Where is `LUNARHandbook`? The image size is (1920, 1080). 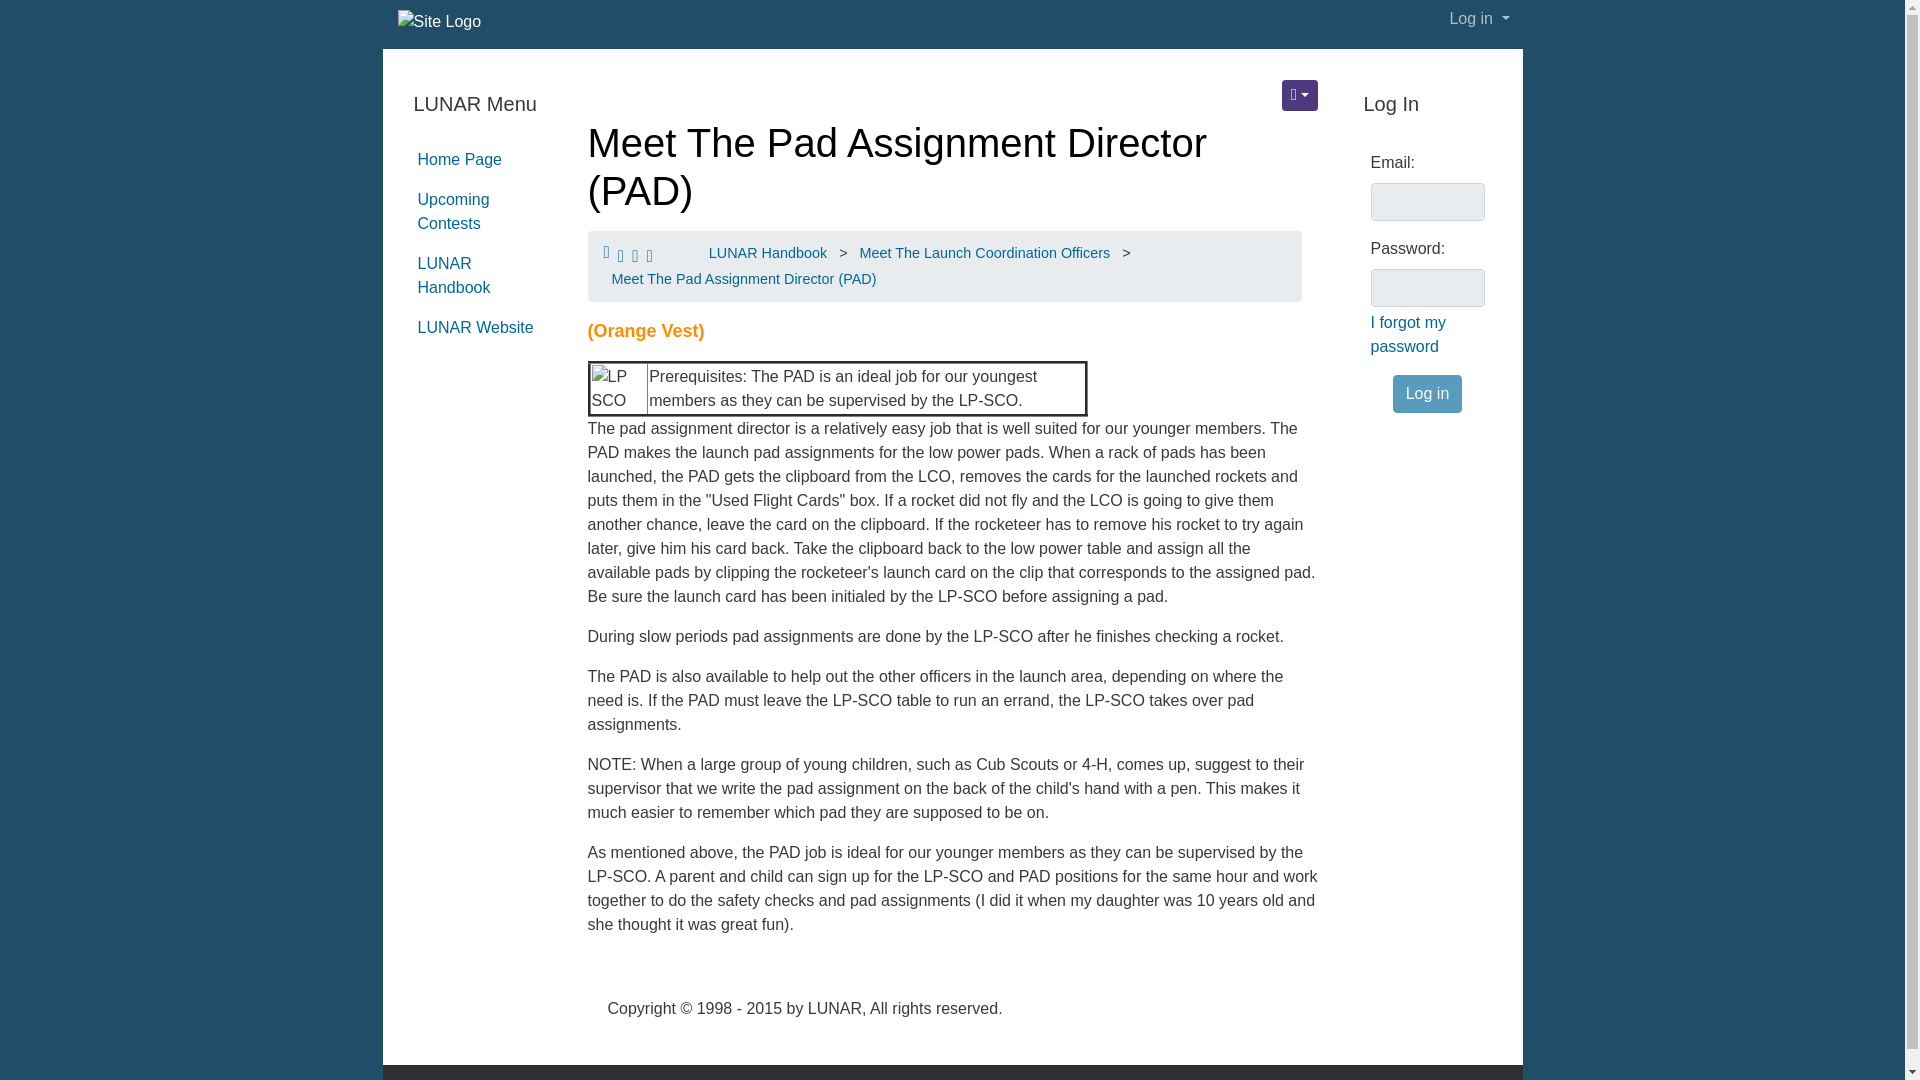
LUNARHandbook is located at coordinates (454, 274).